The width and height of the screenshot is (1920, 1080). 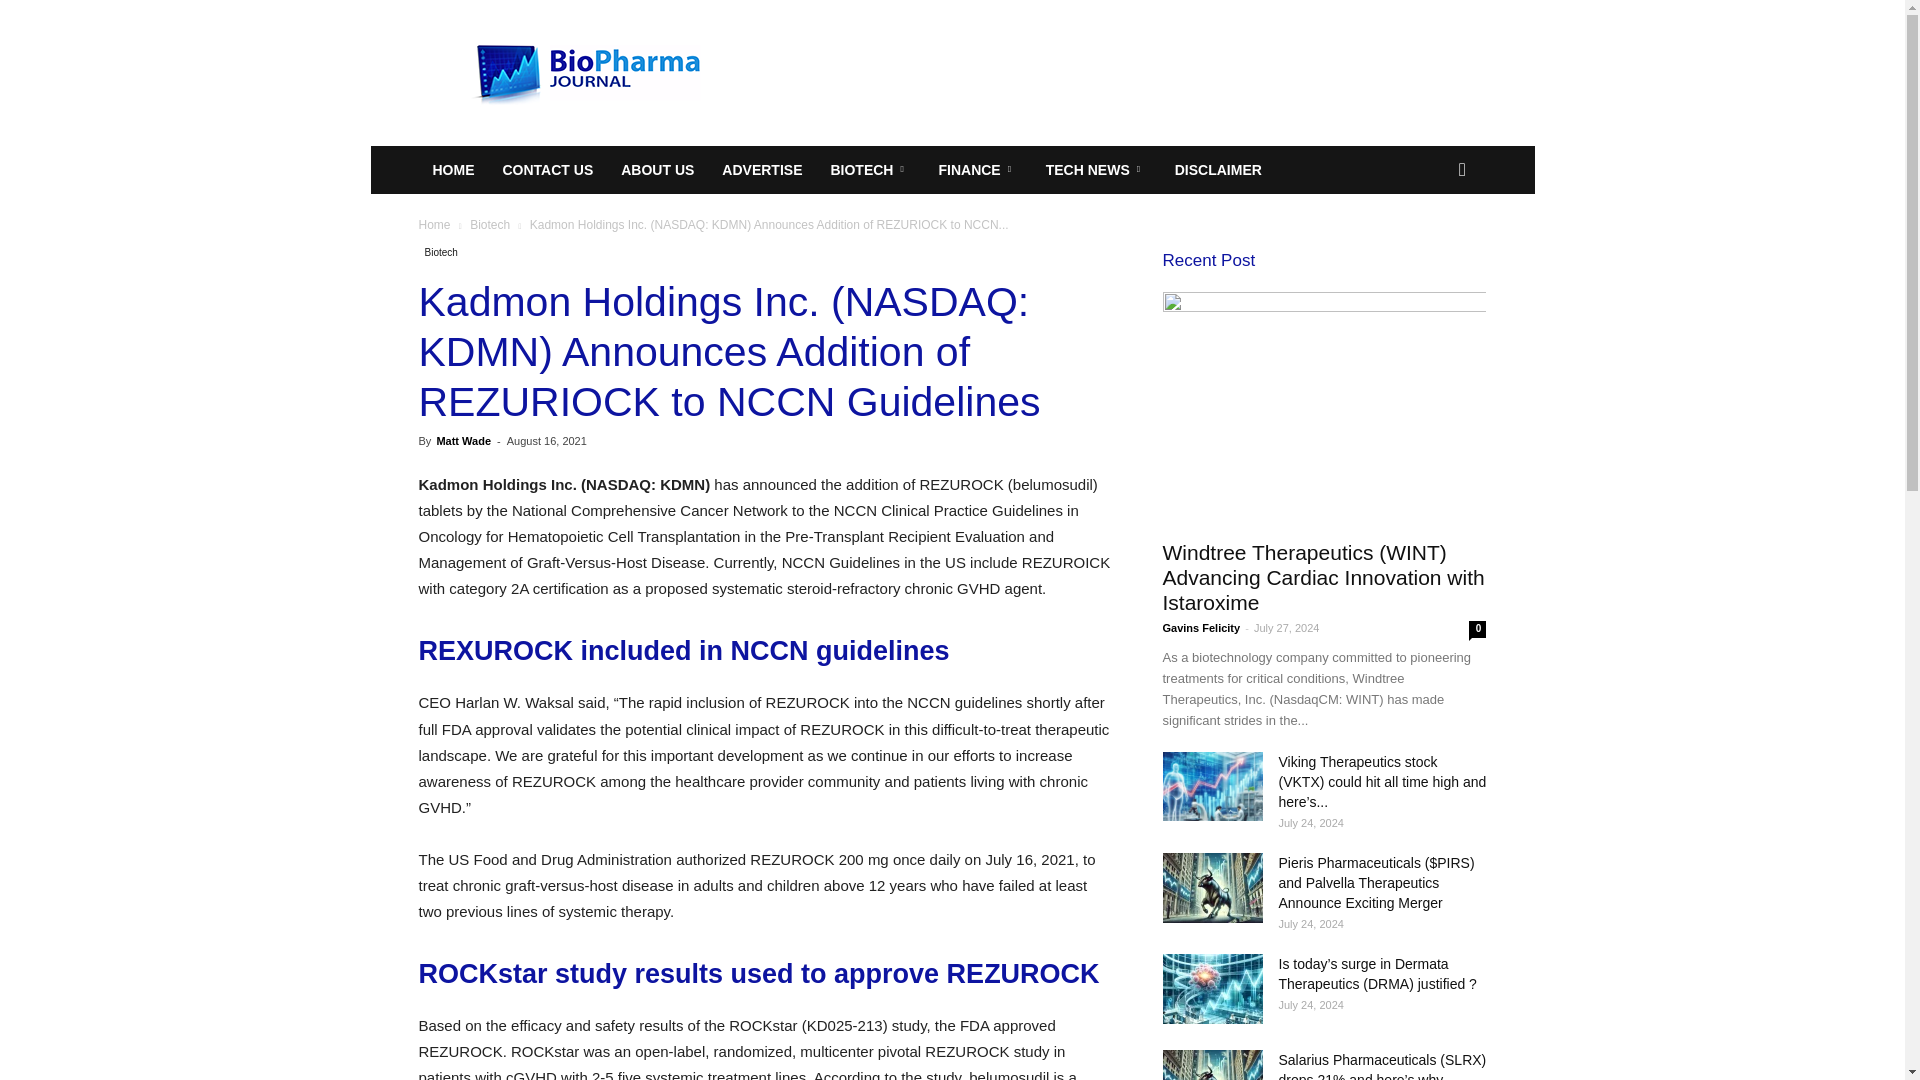 What do you see at coordinates (546, 170) in the screenshot?
I see `CONTACT US` at bounding box center [546, 170].